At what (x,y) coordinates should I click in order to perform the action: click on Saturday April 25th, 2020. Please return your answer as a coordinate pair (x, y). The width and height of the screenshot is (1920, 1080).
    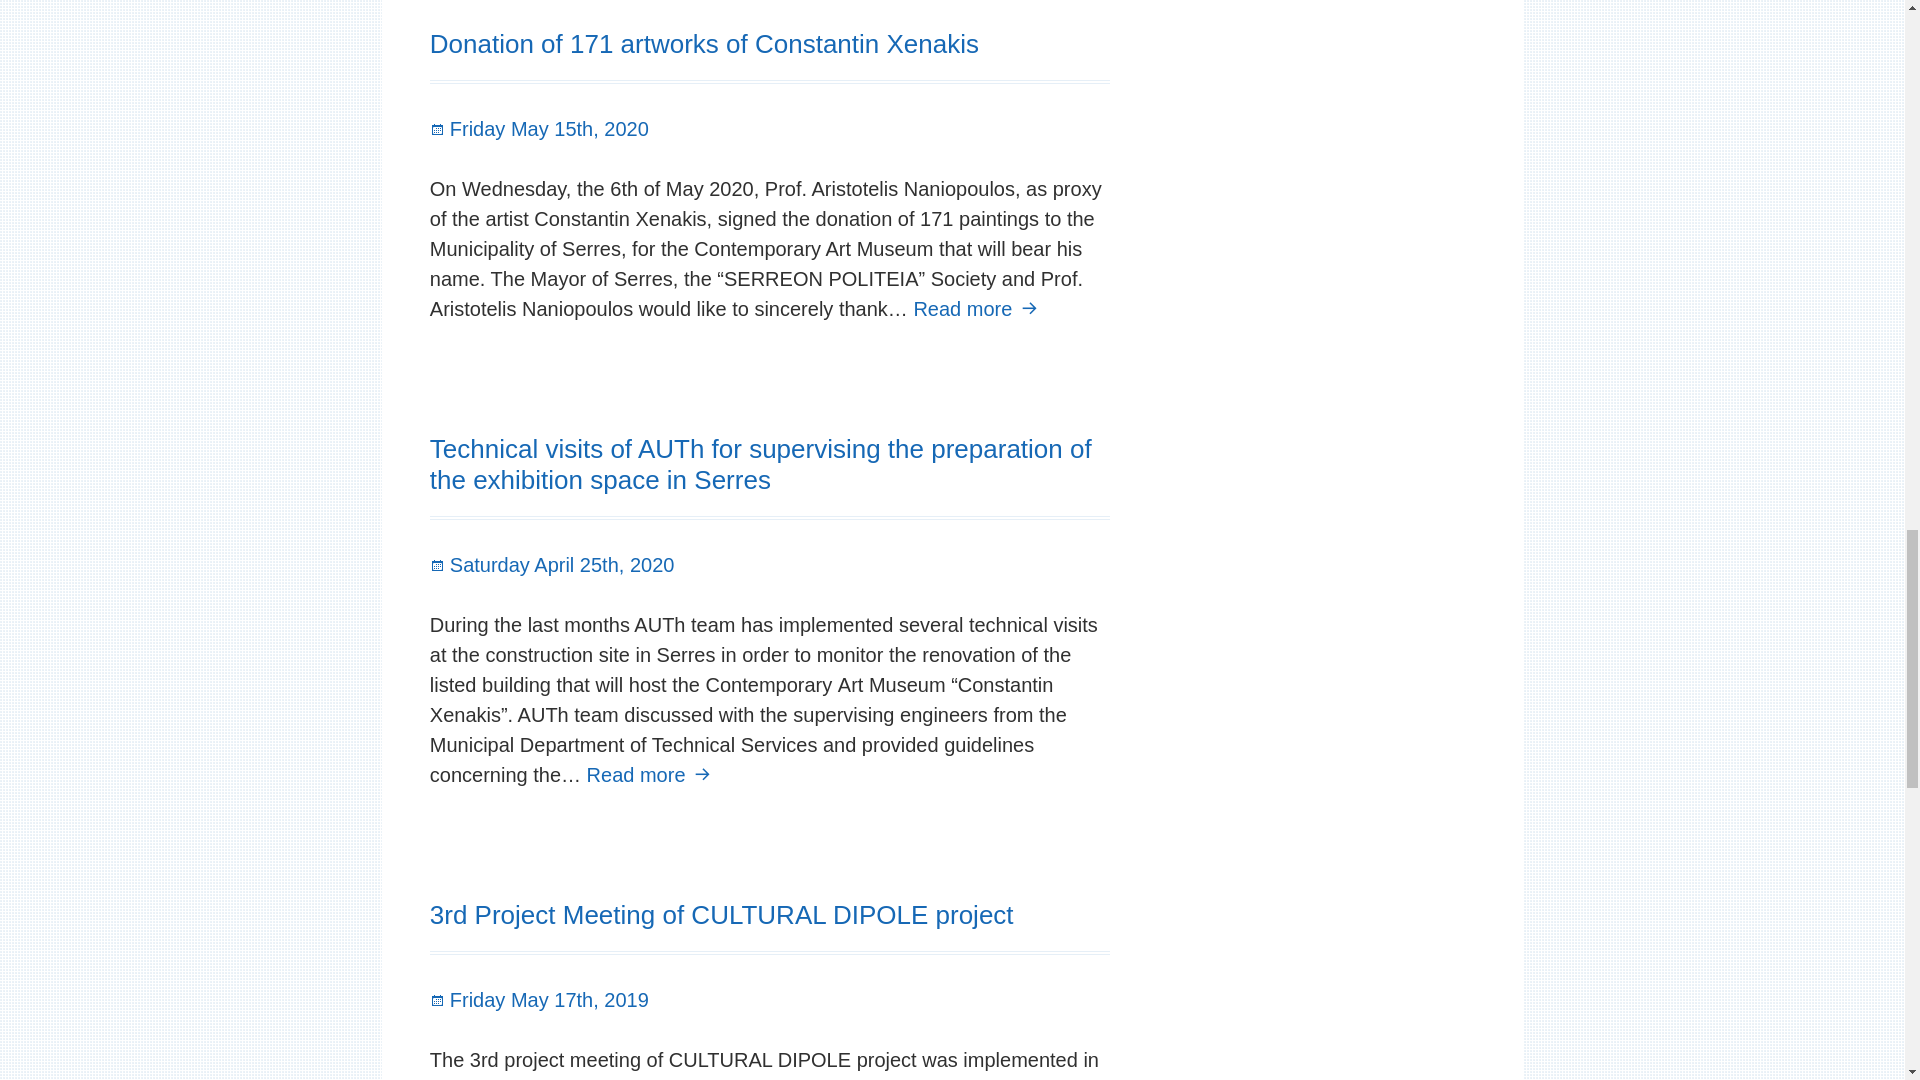
    Looking at the image, I should click on (552, 564).